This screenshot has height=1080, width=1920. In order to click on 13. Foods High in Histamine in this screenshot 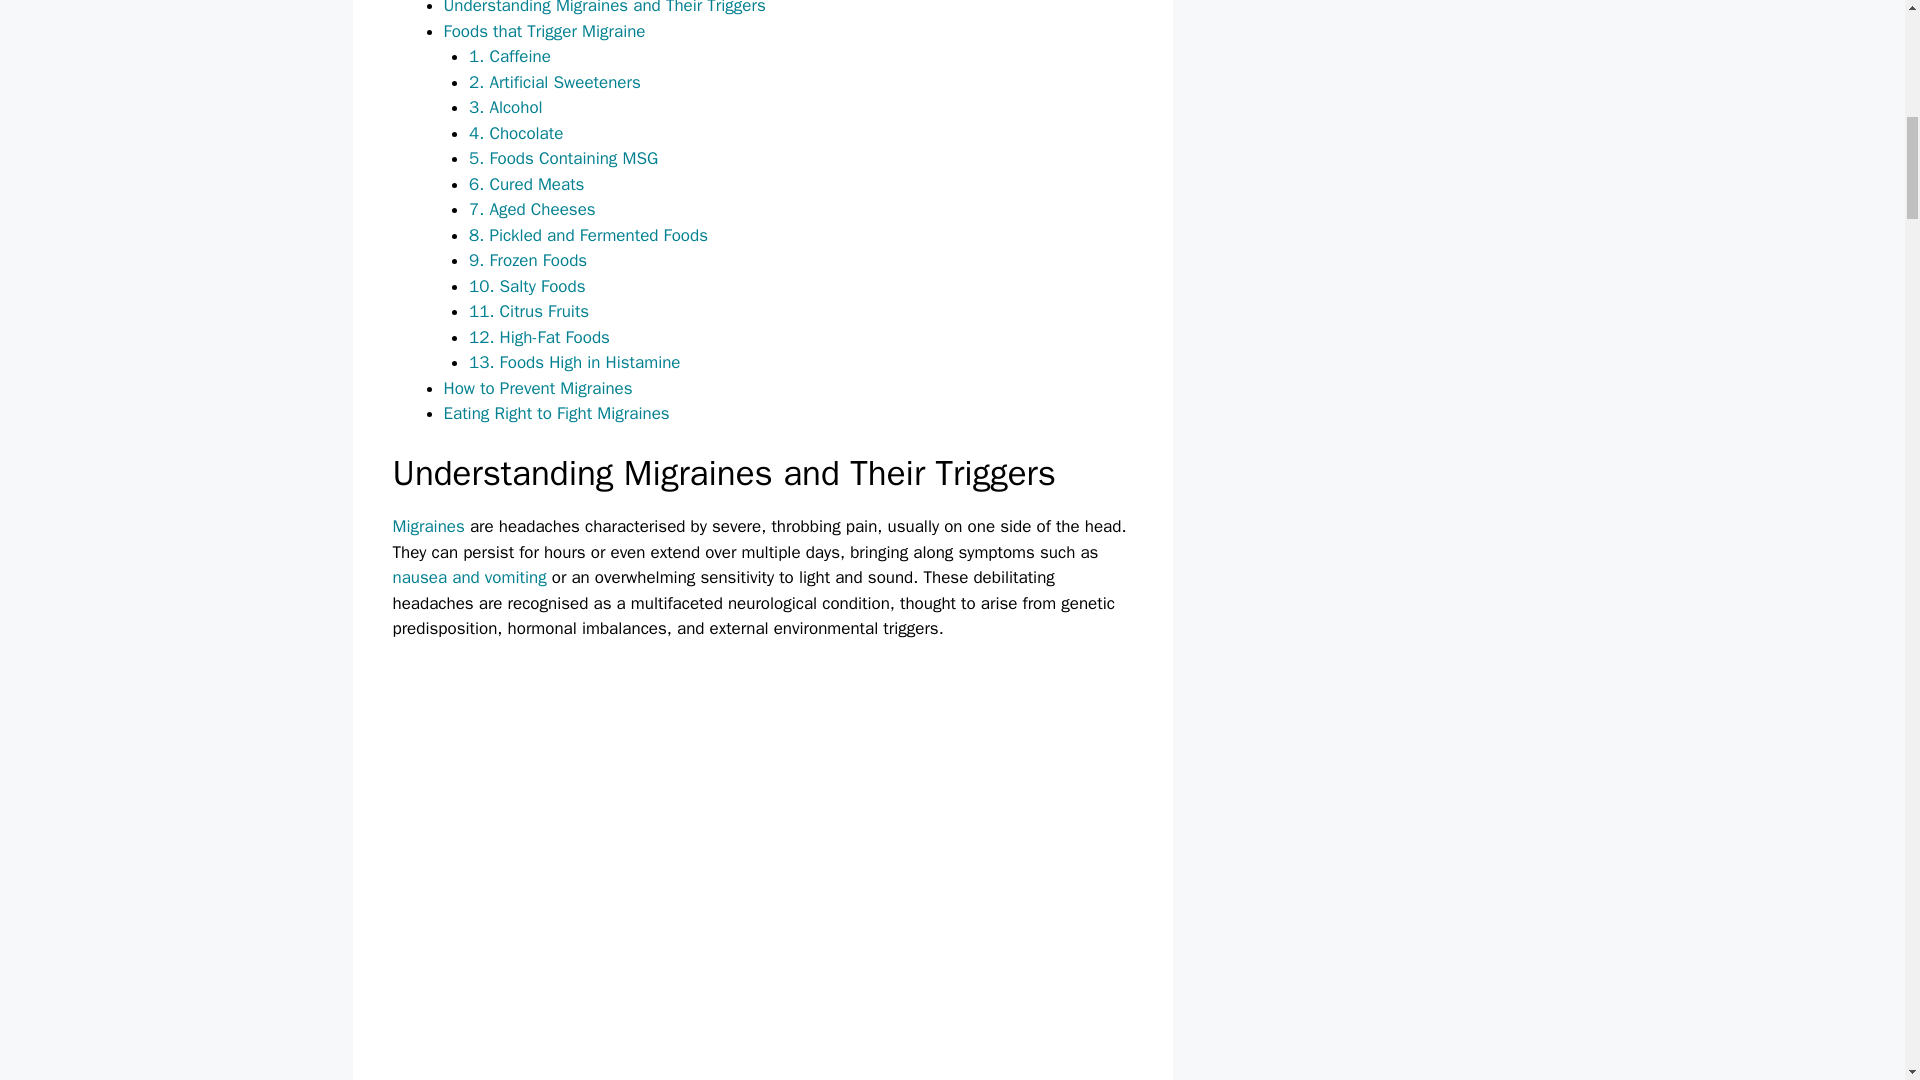, I will do `click(574, 362)`.